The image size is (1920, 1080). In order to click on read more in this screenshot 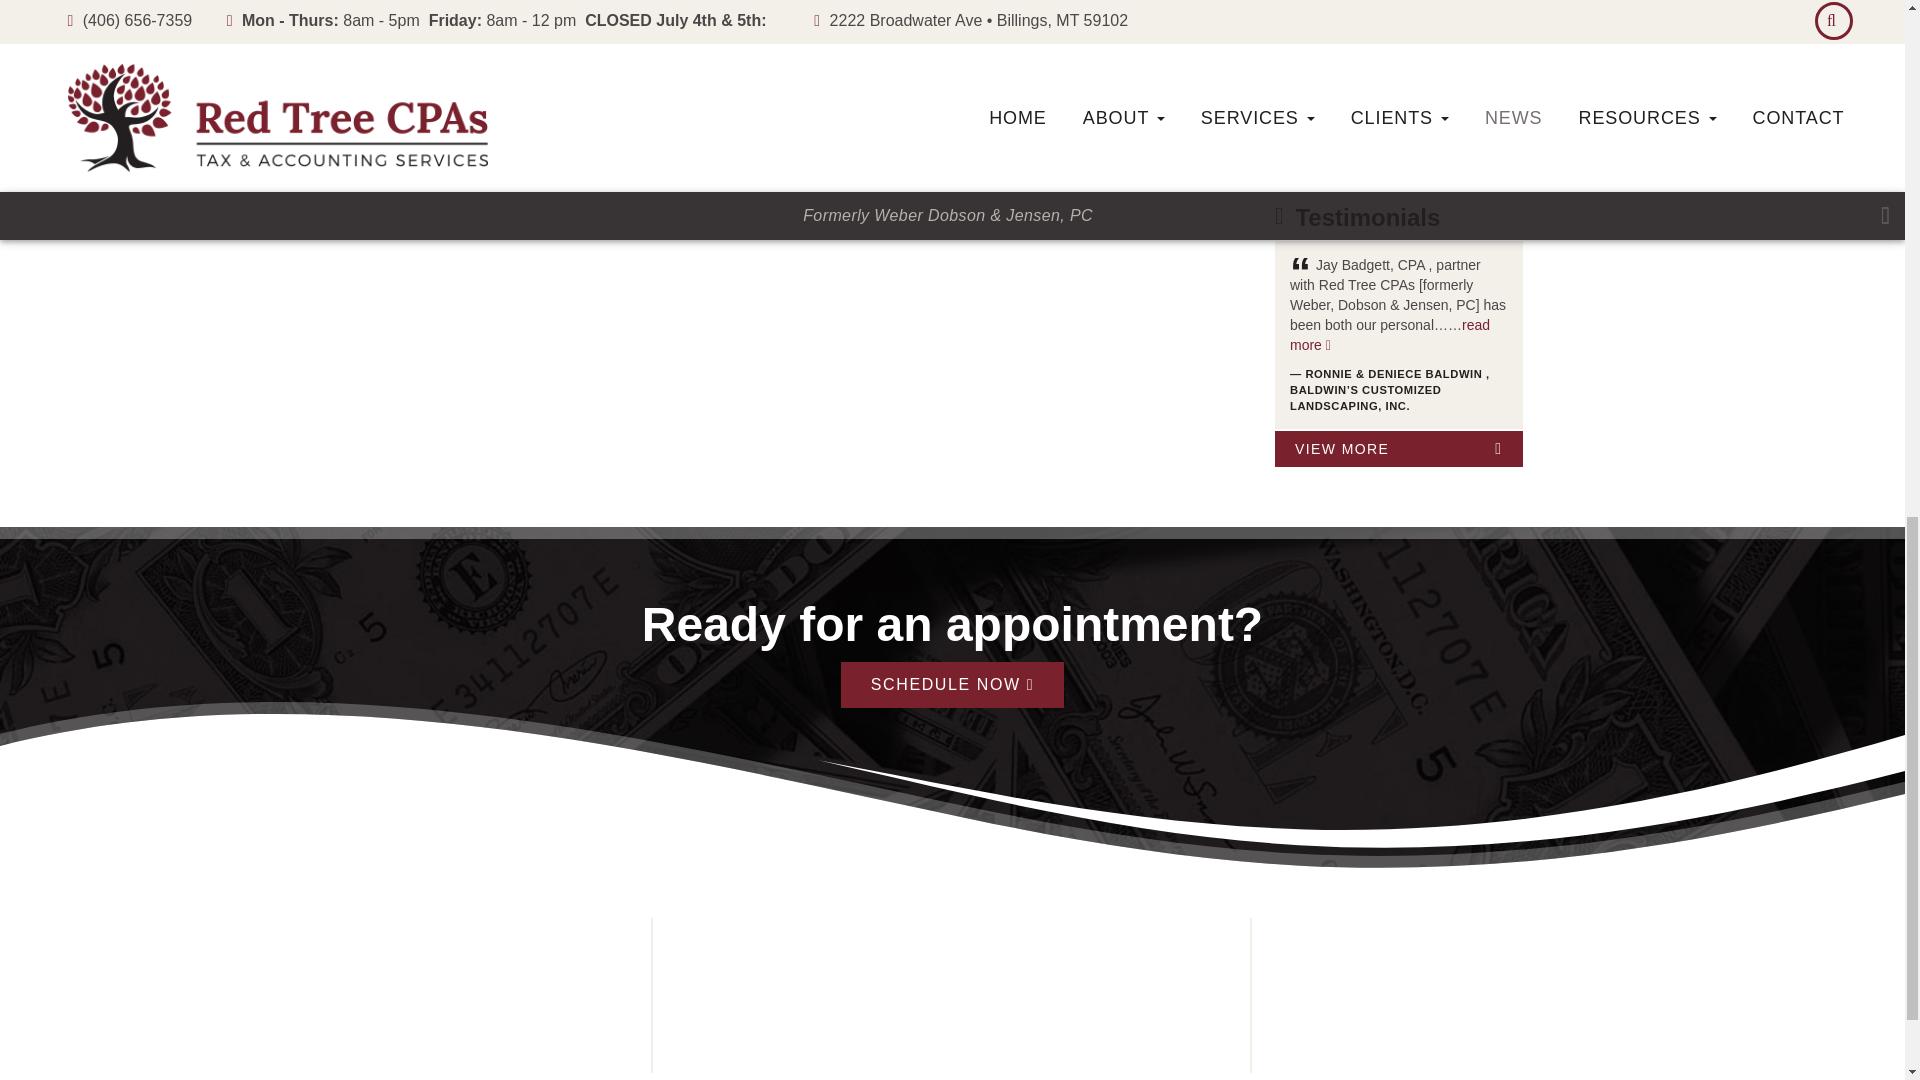, I will do `click(1452, 89)`.